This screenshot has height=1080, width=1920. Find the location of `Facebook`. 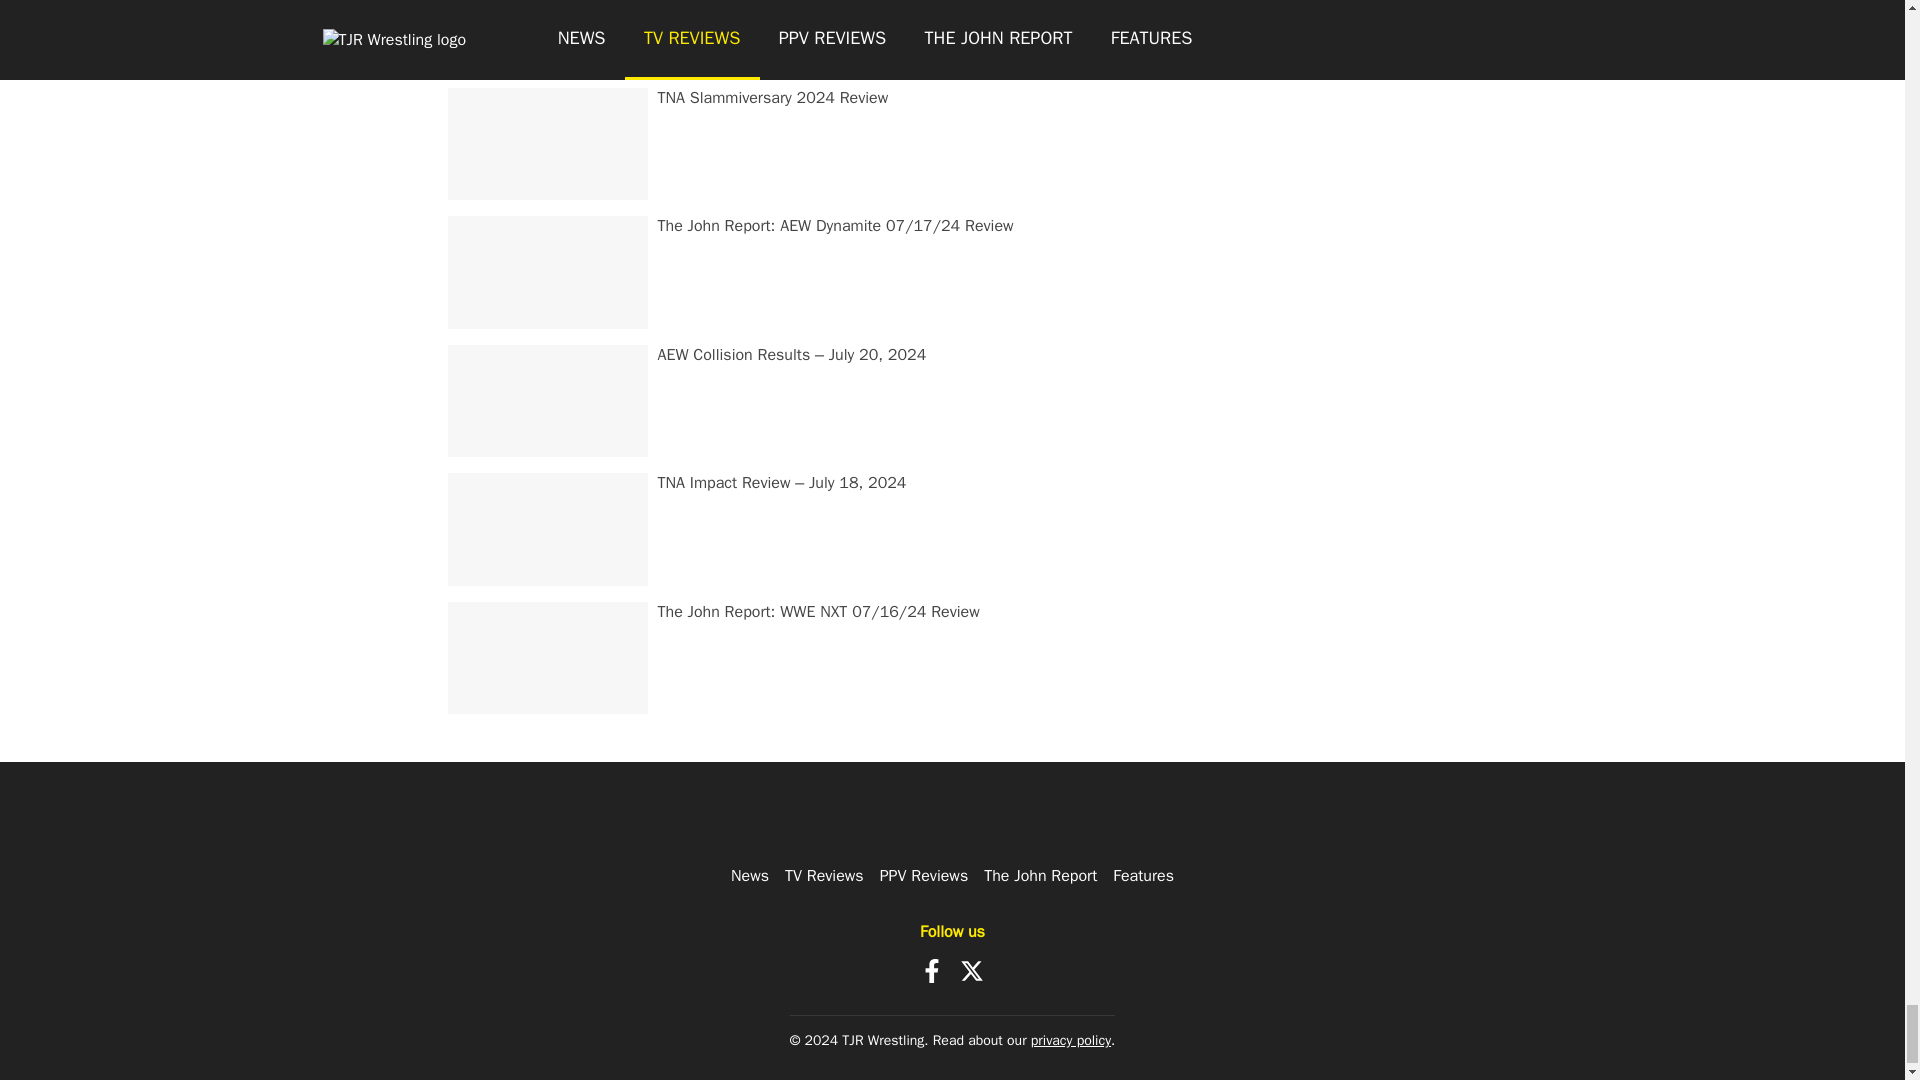

Facebook is located at coordinates (932, 970).